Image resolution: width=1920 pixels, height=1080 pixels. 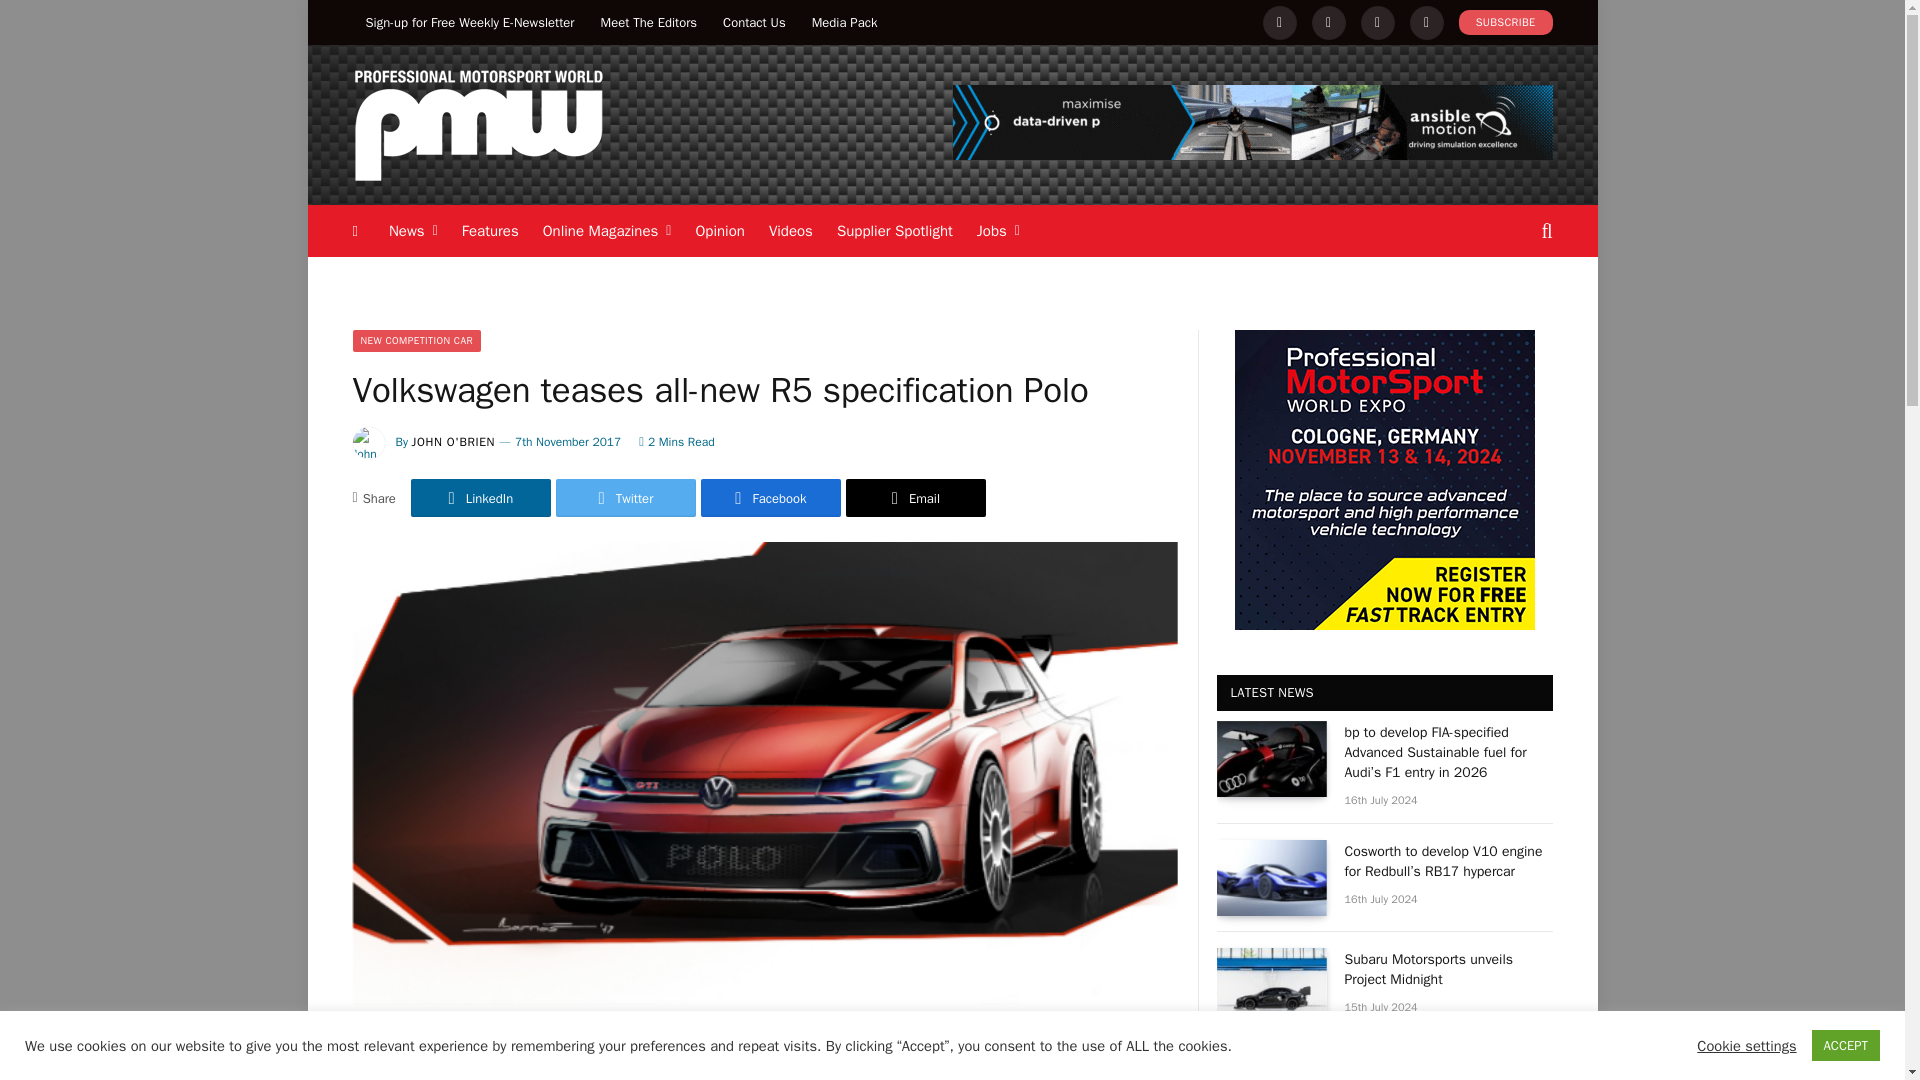 What do you see at coordinates (480, 498) in the screenshot?
I see `Share on LinkedIn` at bounding box center [480, 498].